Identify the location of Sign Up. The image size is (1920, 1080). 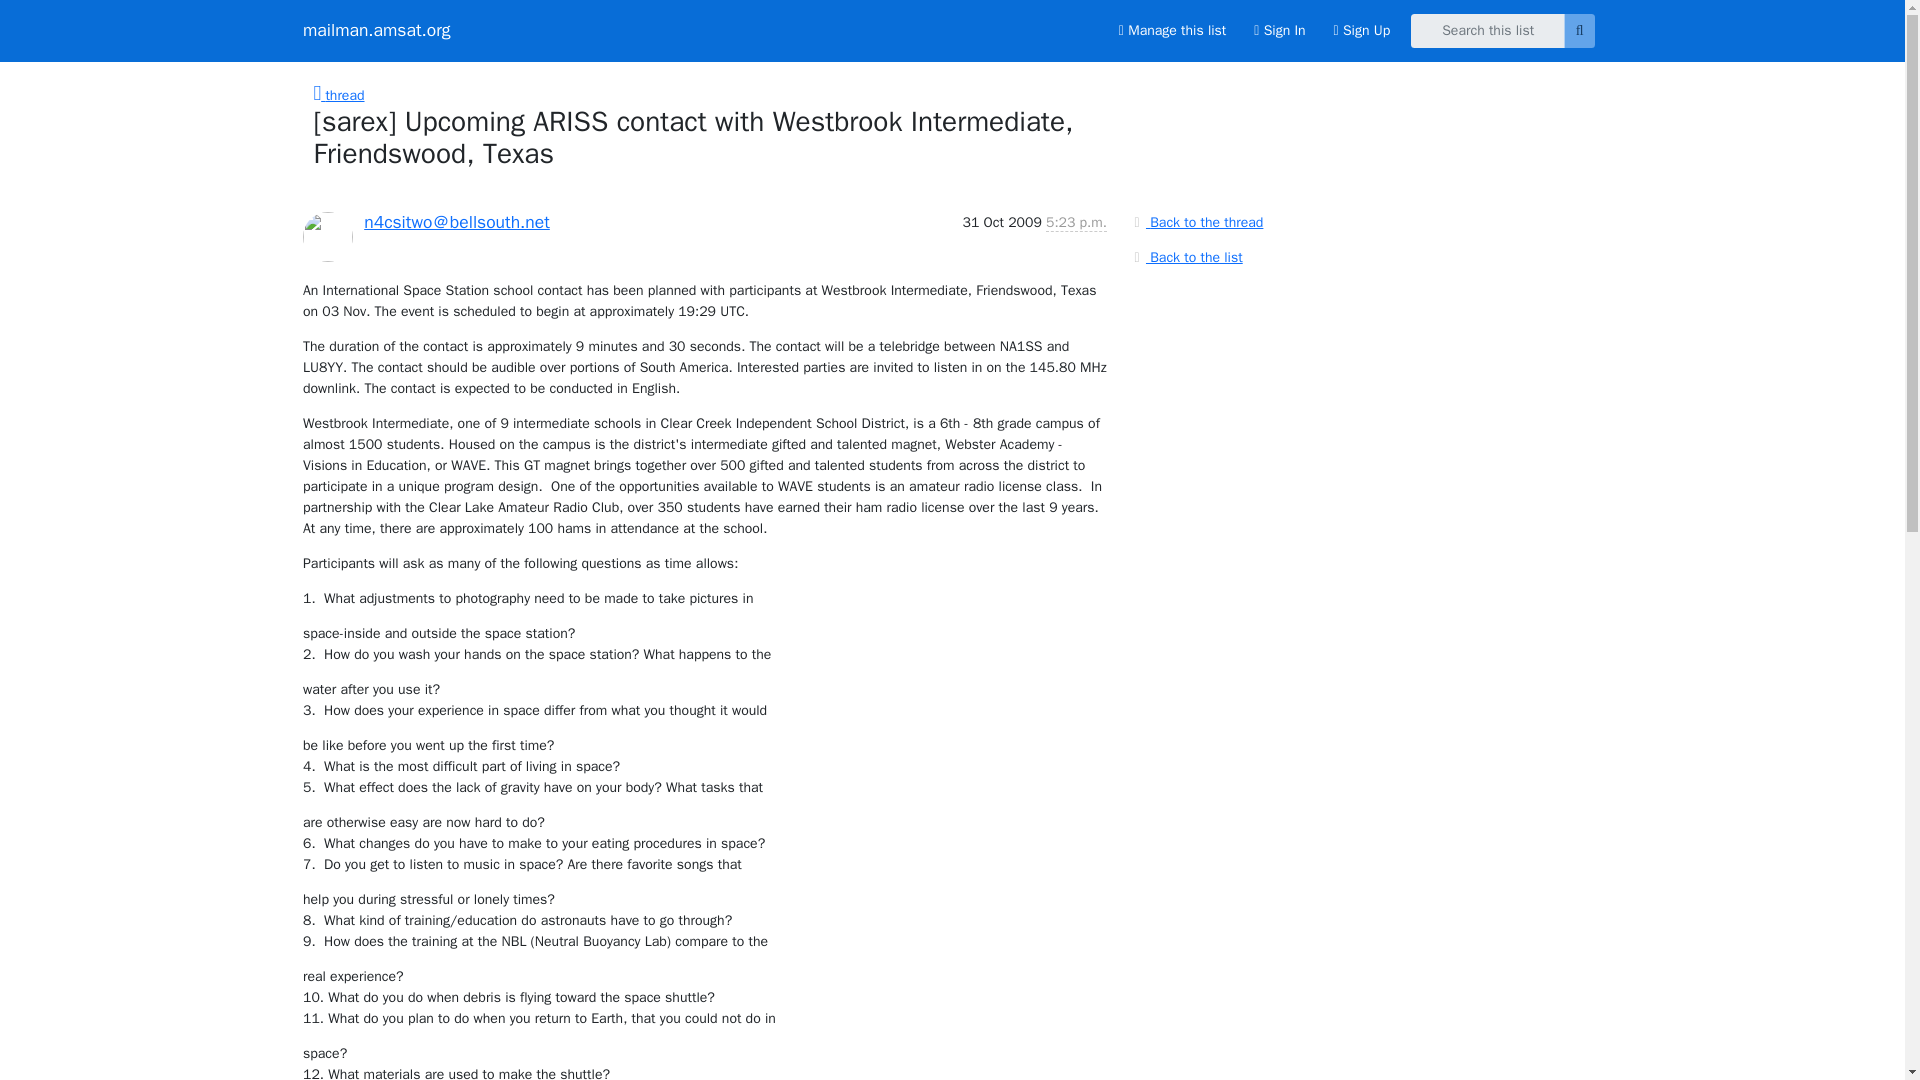
(1362, 30).